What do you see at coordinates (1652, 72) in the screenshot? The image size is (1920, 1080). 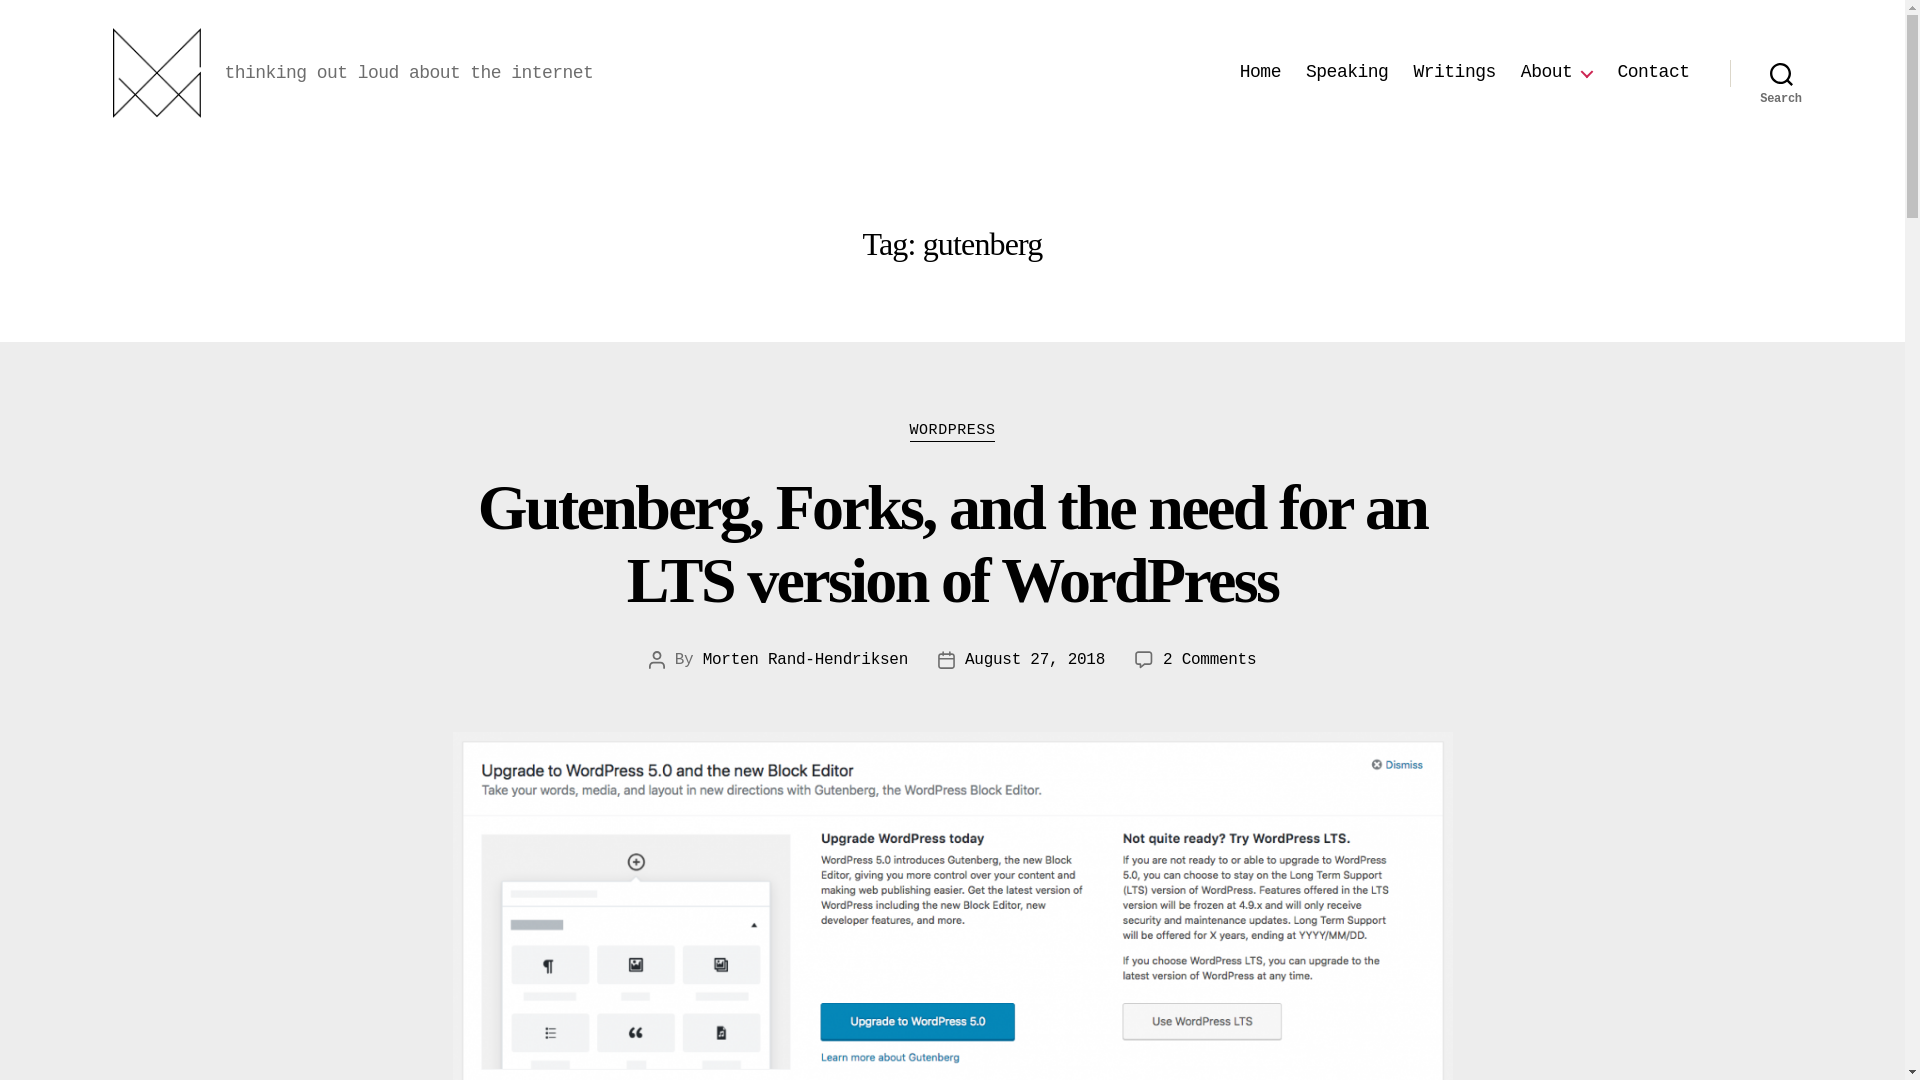 I see `Contact` at bounding box center [1652, 72].